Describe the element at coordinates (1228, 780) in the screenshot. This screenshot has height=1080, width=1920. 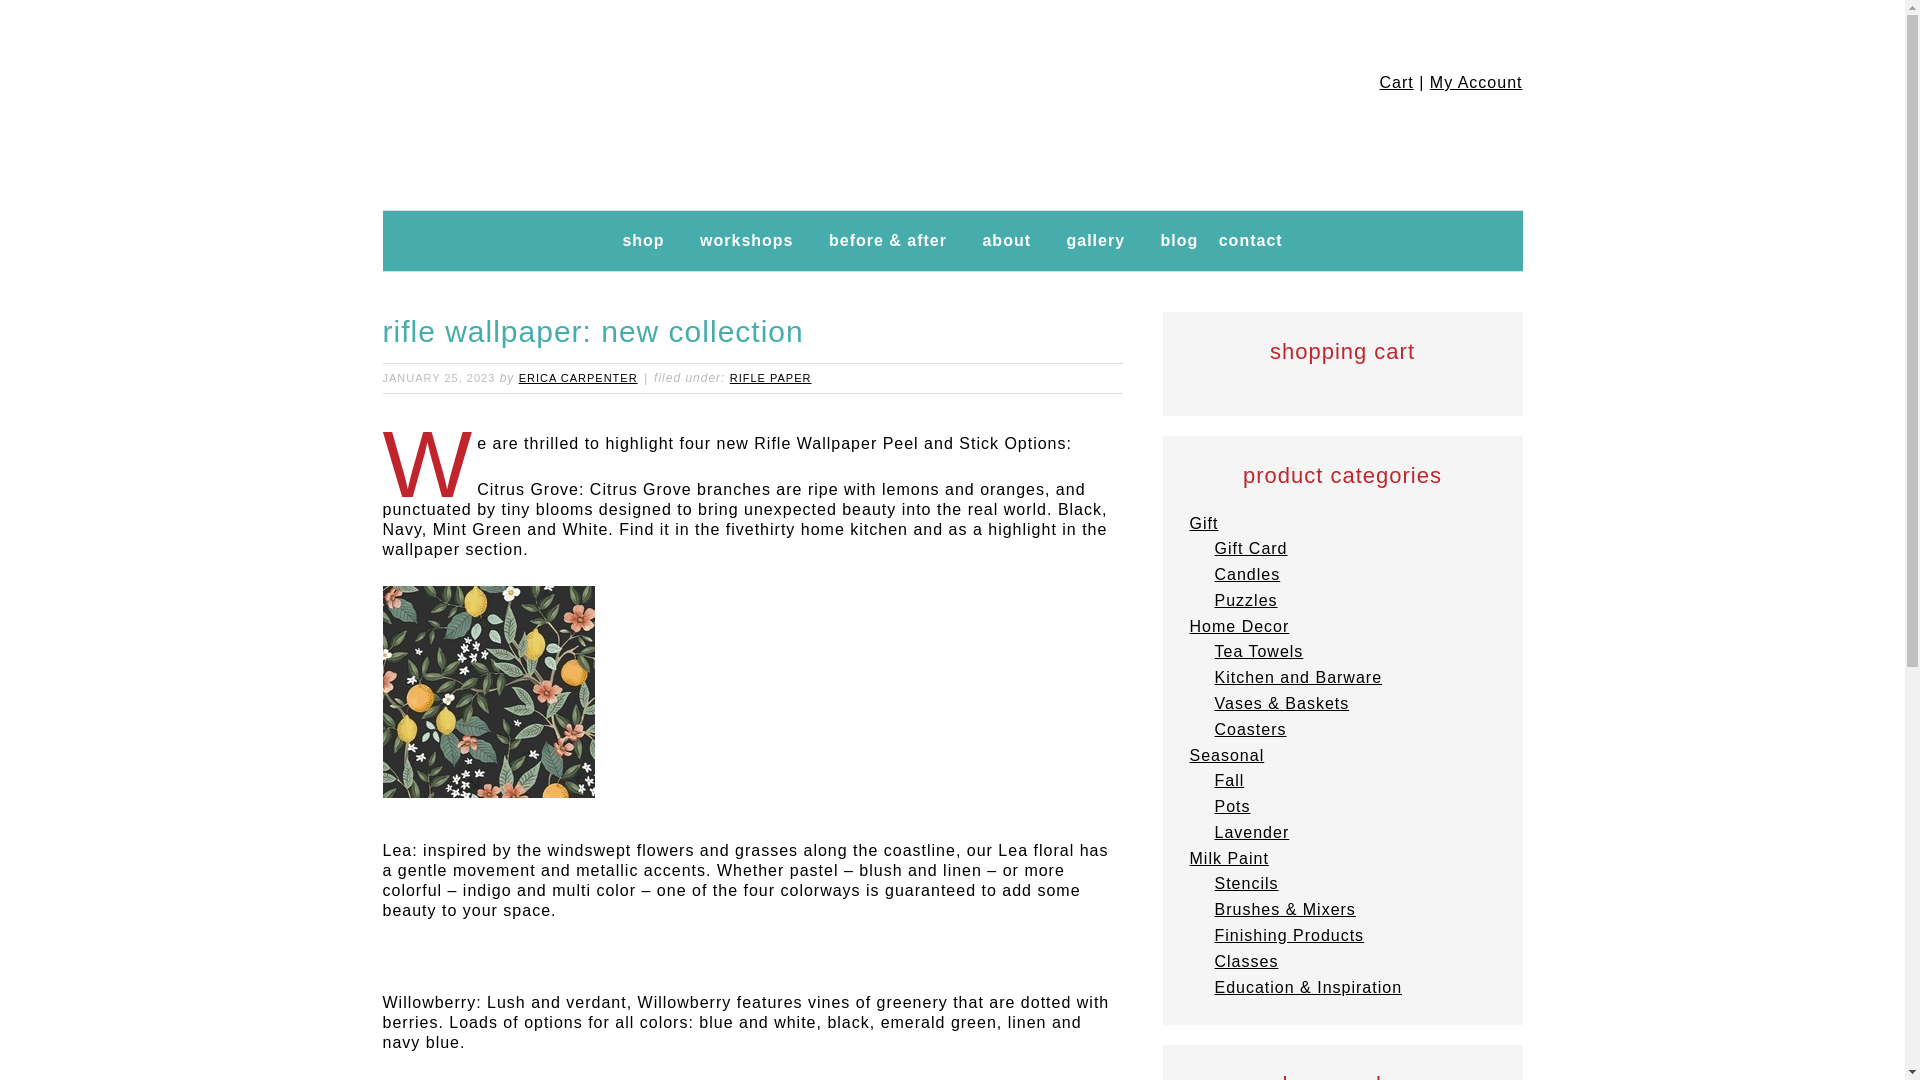
I see `Fall` at that location.